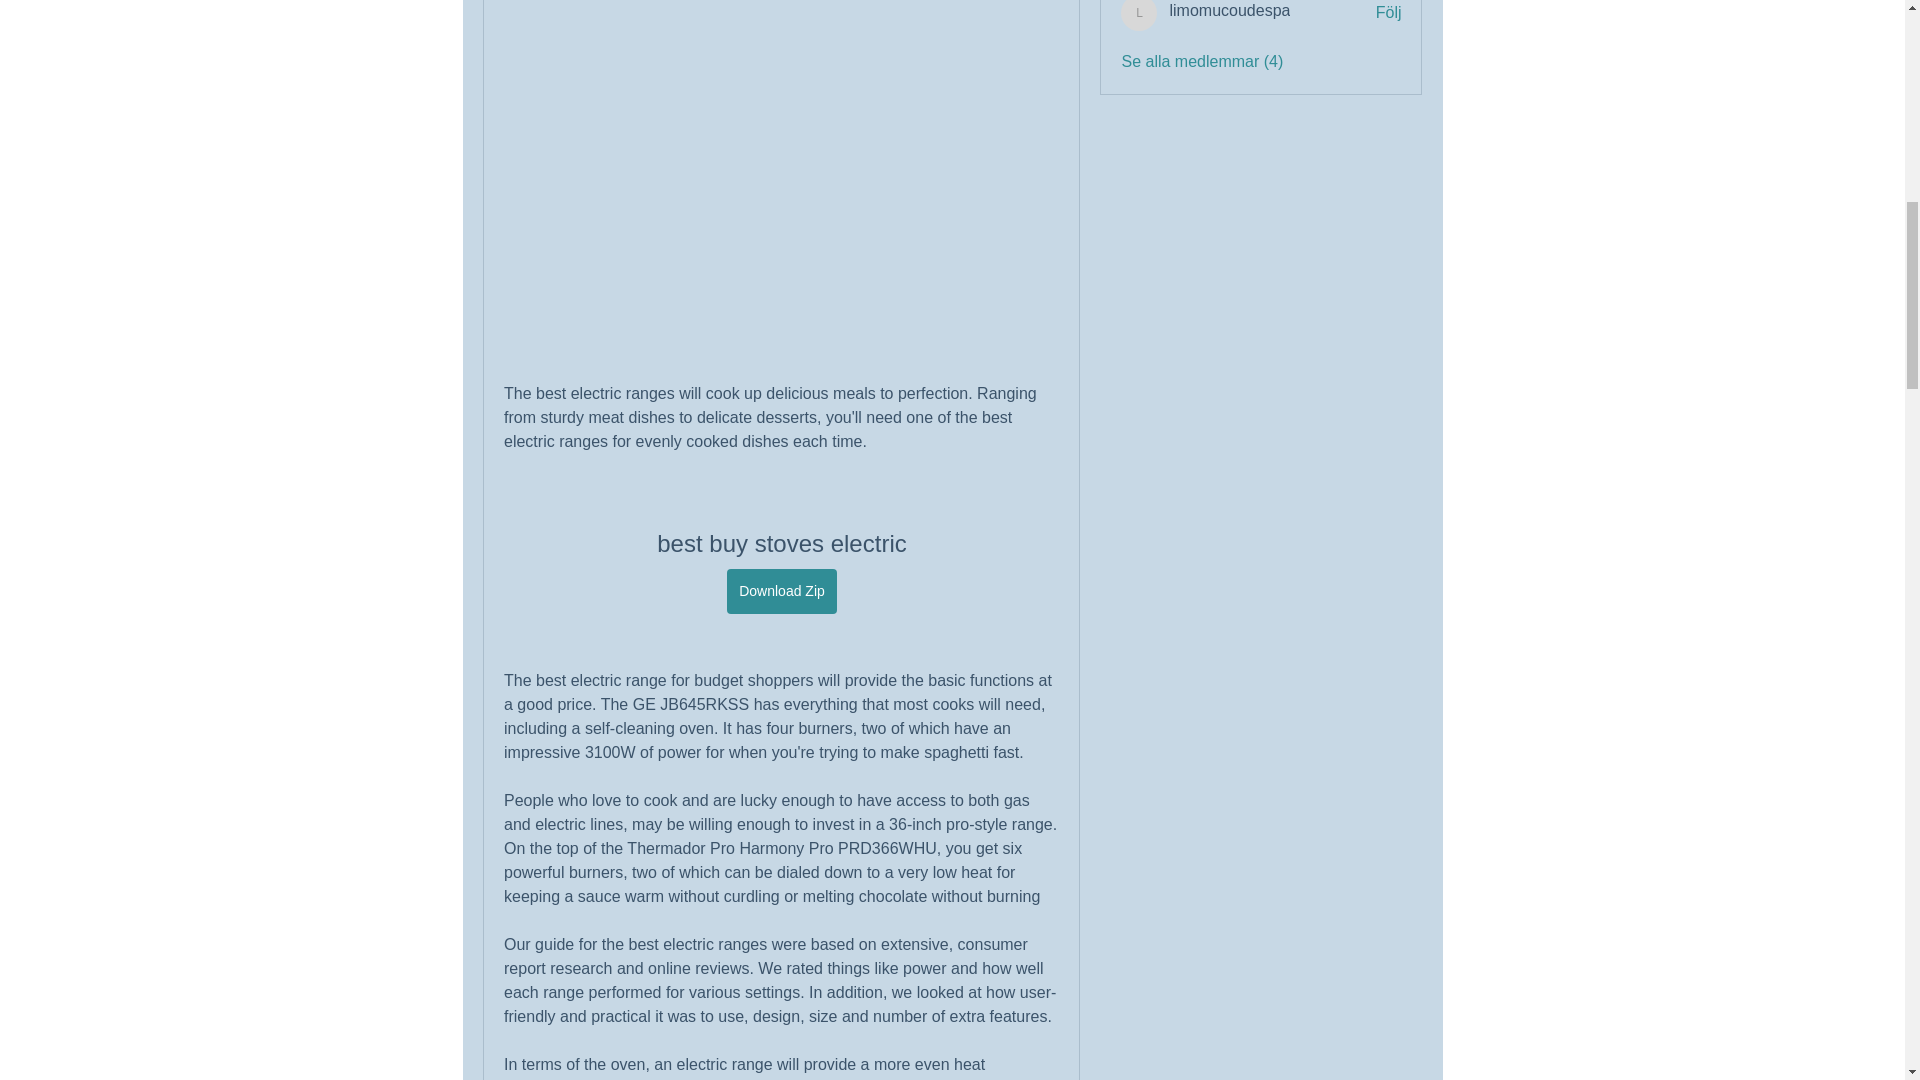 This screenshot has height=1080, width=1920. Describe the element at coordinates (1139, 16) in the screenshot. I see `limomucoudespa` at that location.